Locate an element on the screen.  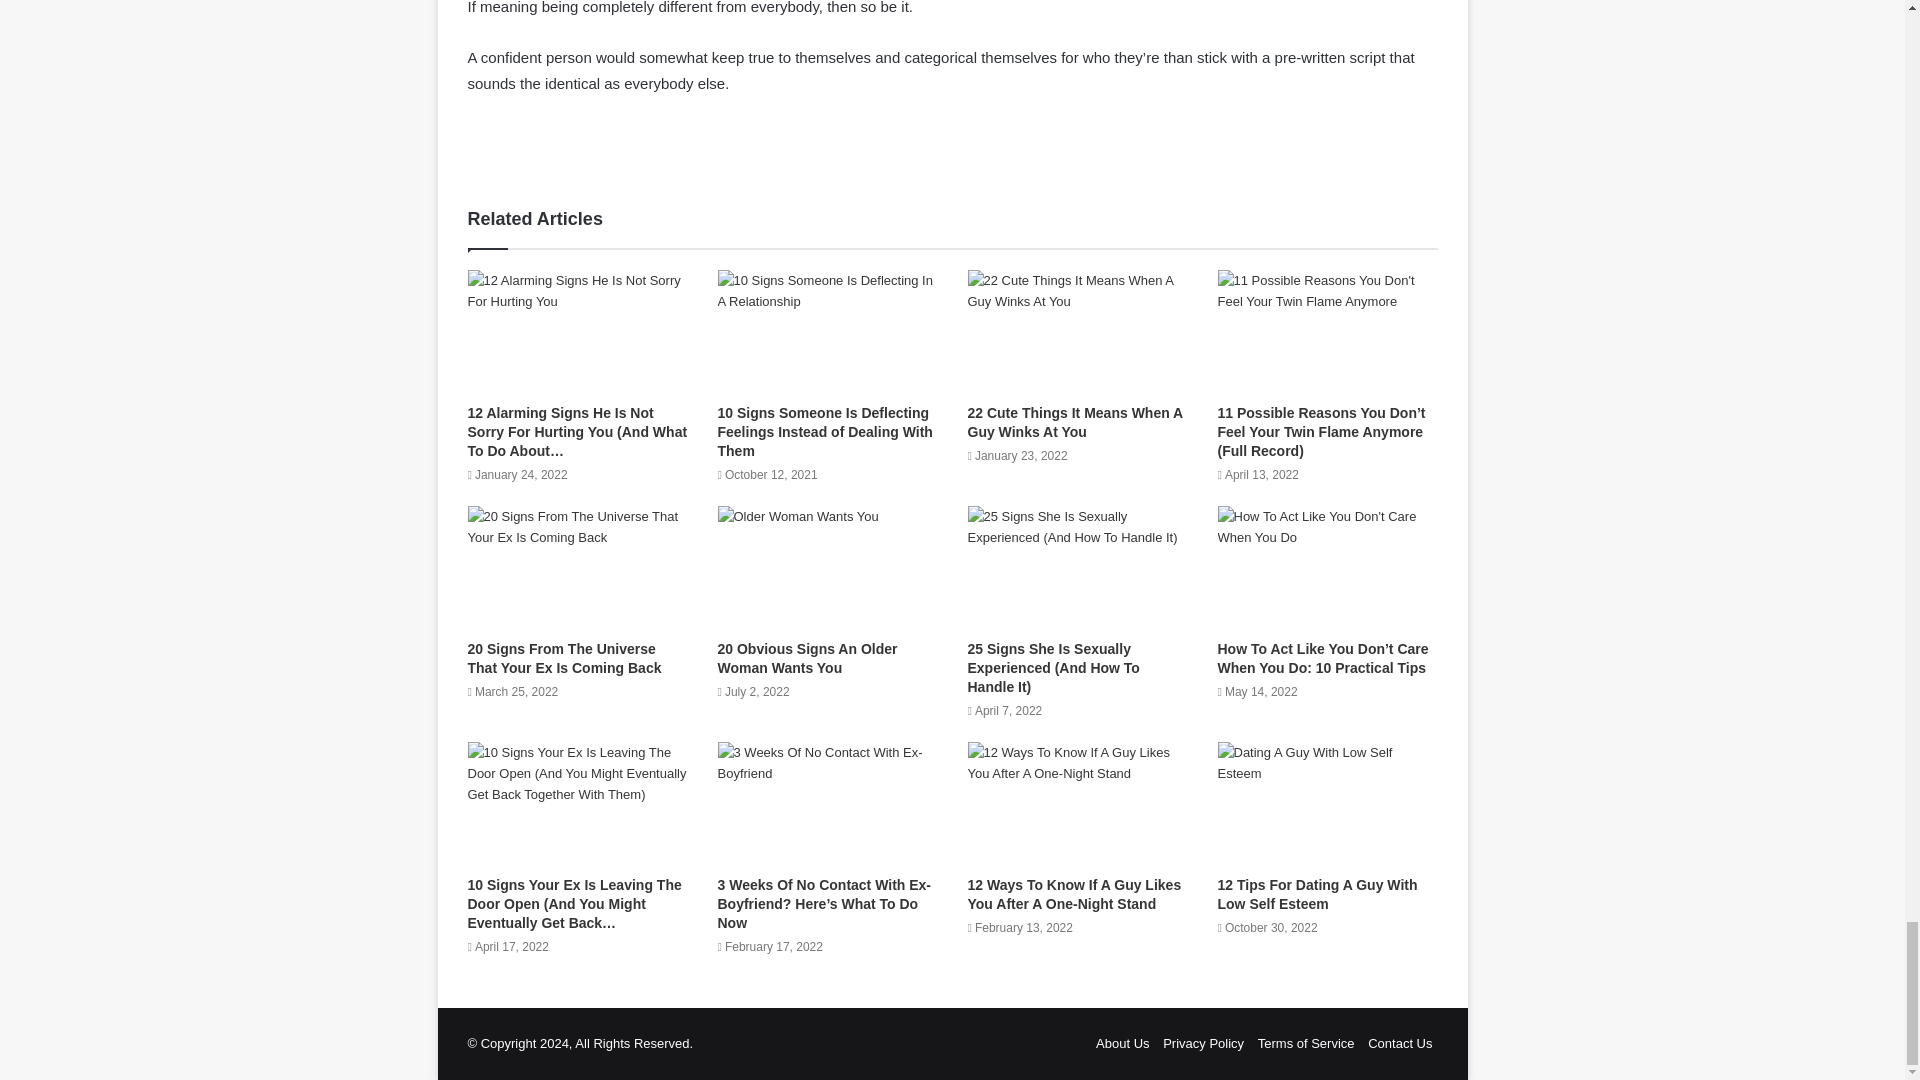
12 Ways To Know If A Guy Likes You After A One-Night Stand is located at coordinates (1074, 894).